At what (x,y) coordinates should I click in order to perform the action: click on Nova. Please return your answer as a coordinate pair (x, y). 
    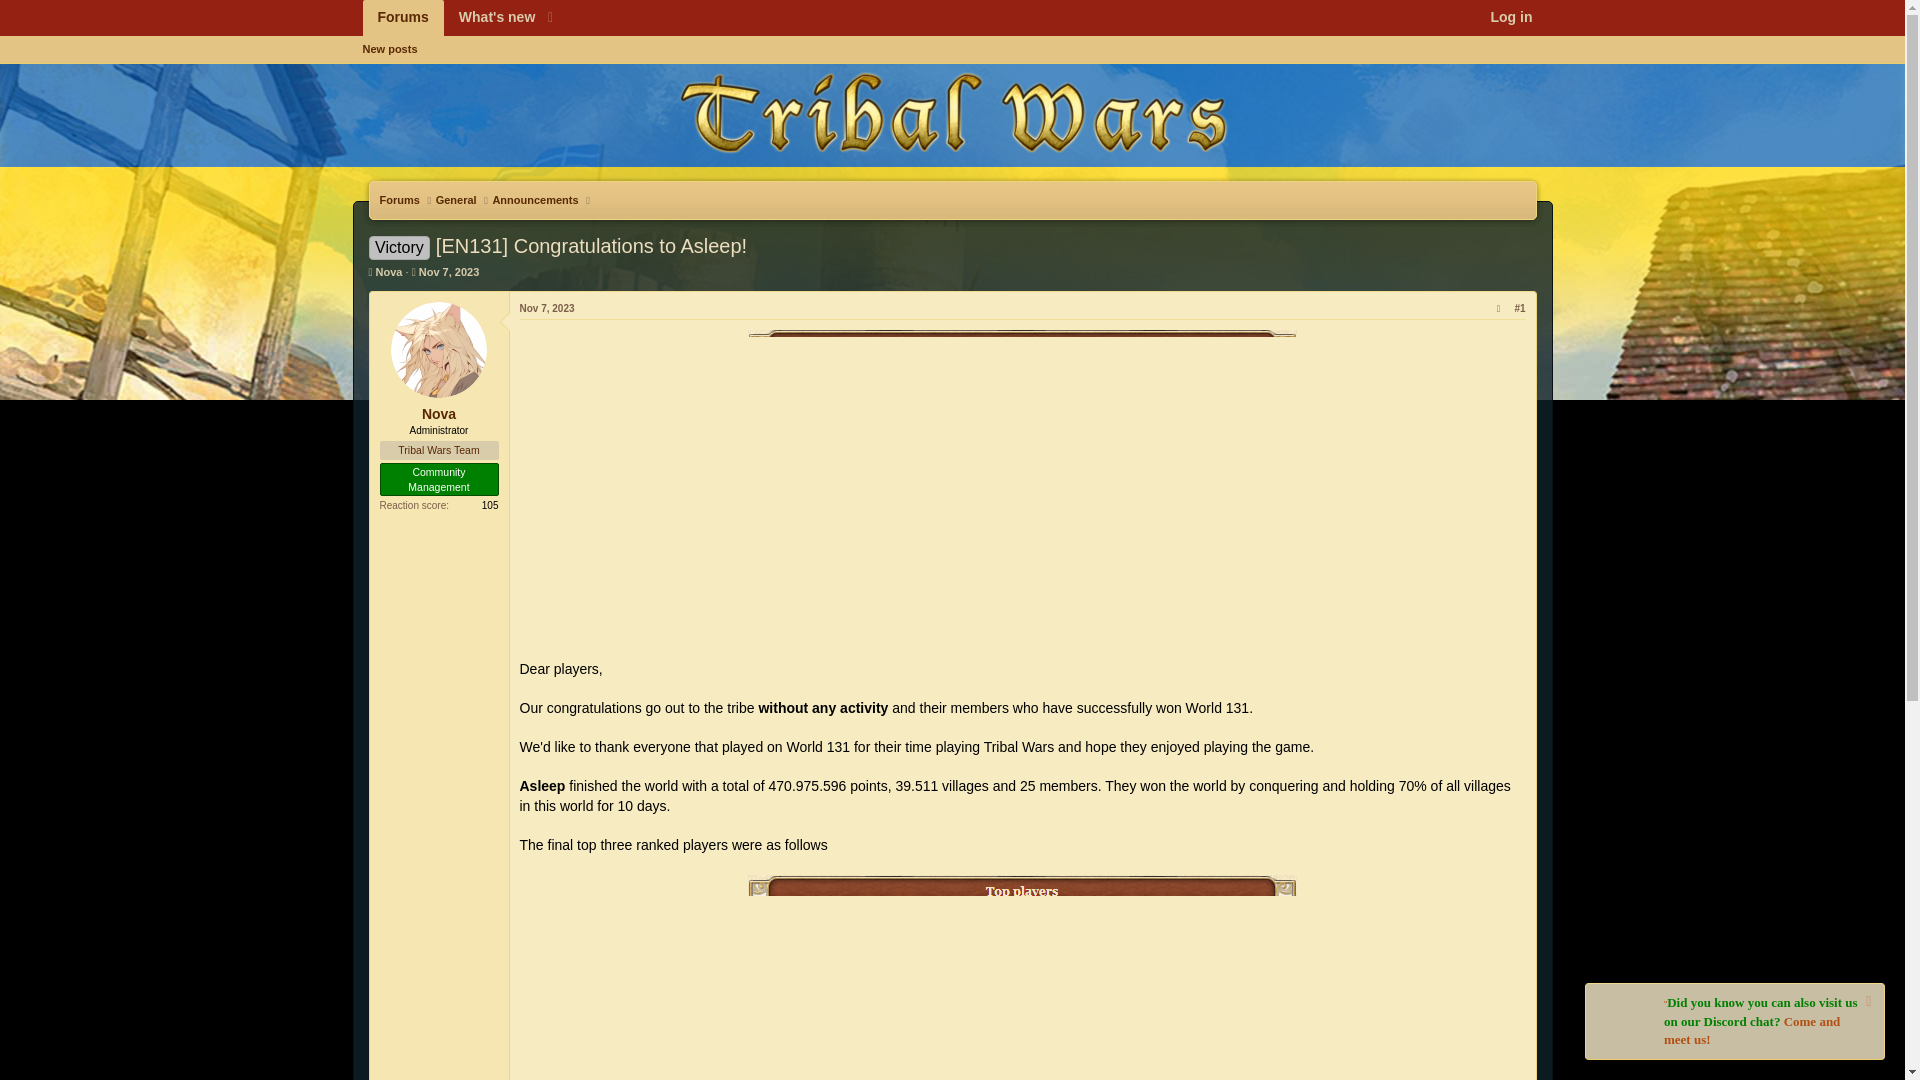
    Looking at the image, I should click on (462, 18).